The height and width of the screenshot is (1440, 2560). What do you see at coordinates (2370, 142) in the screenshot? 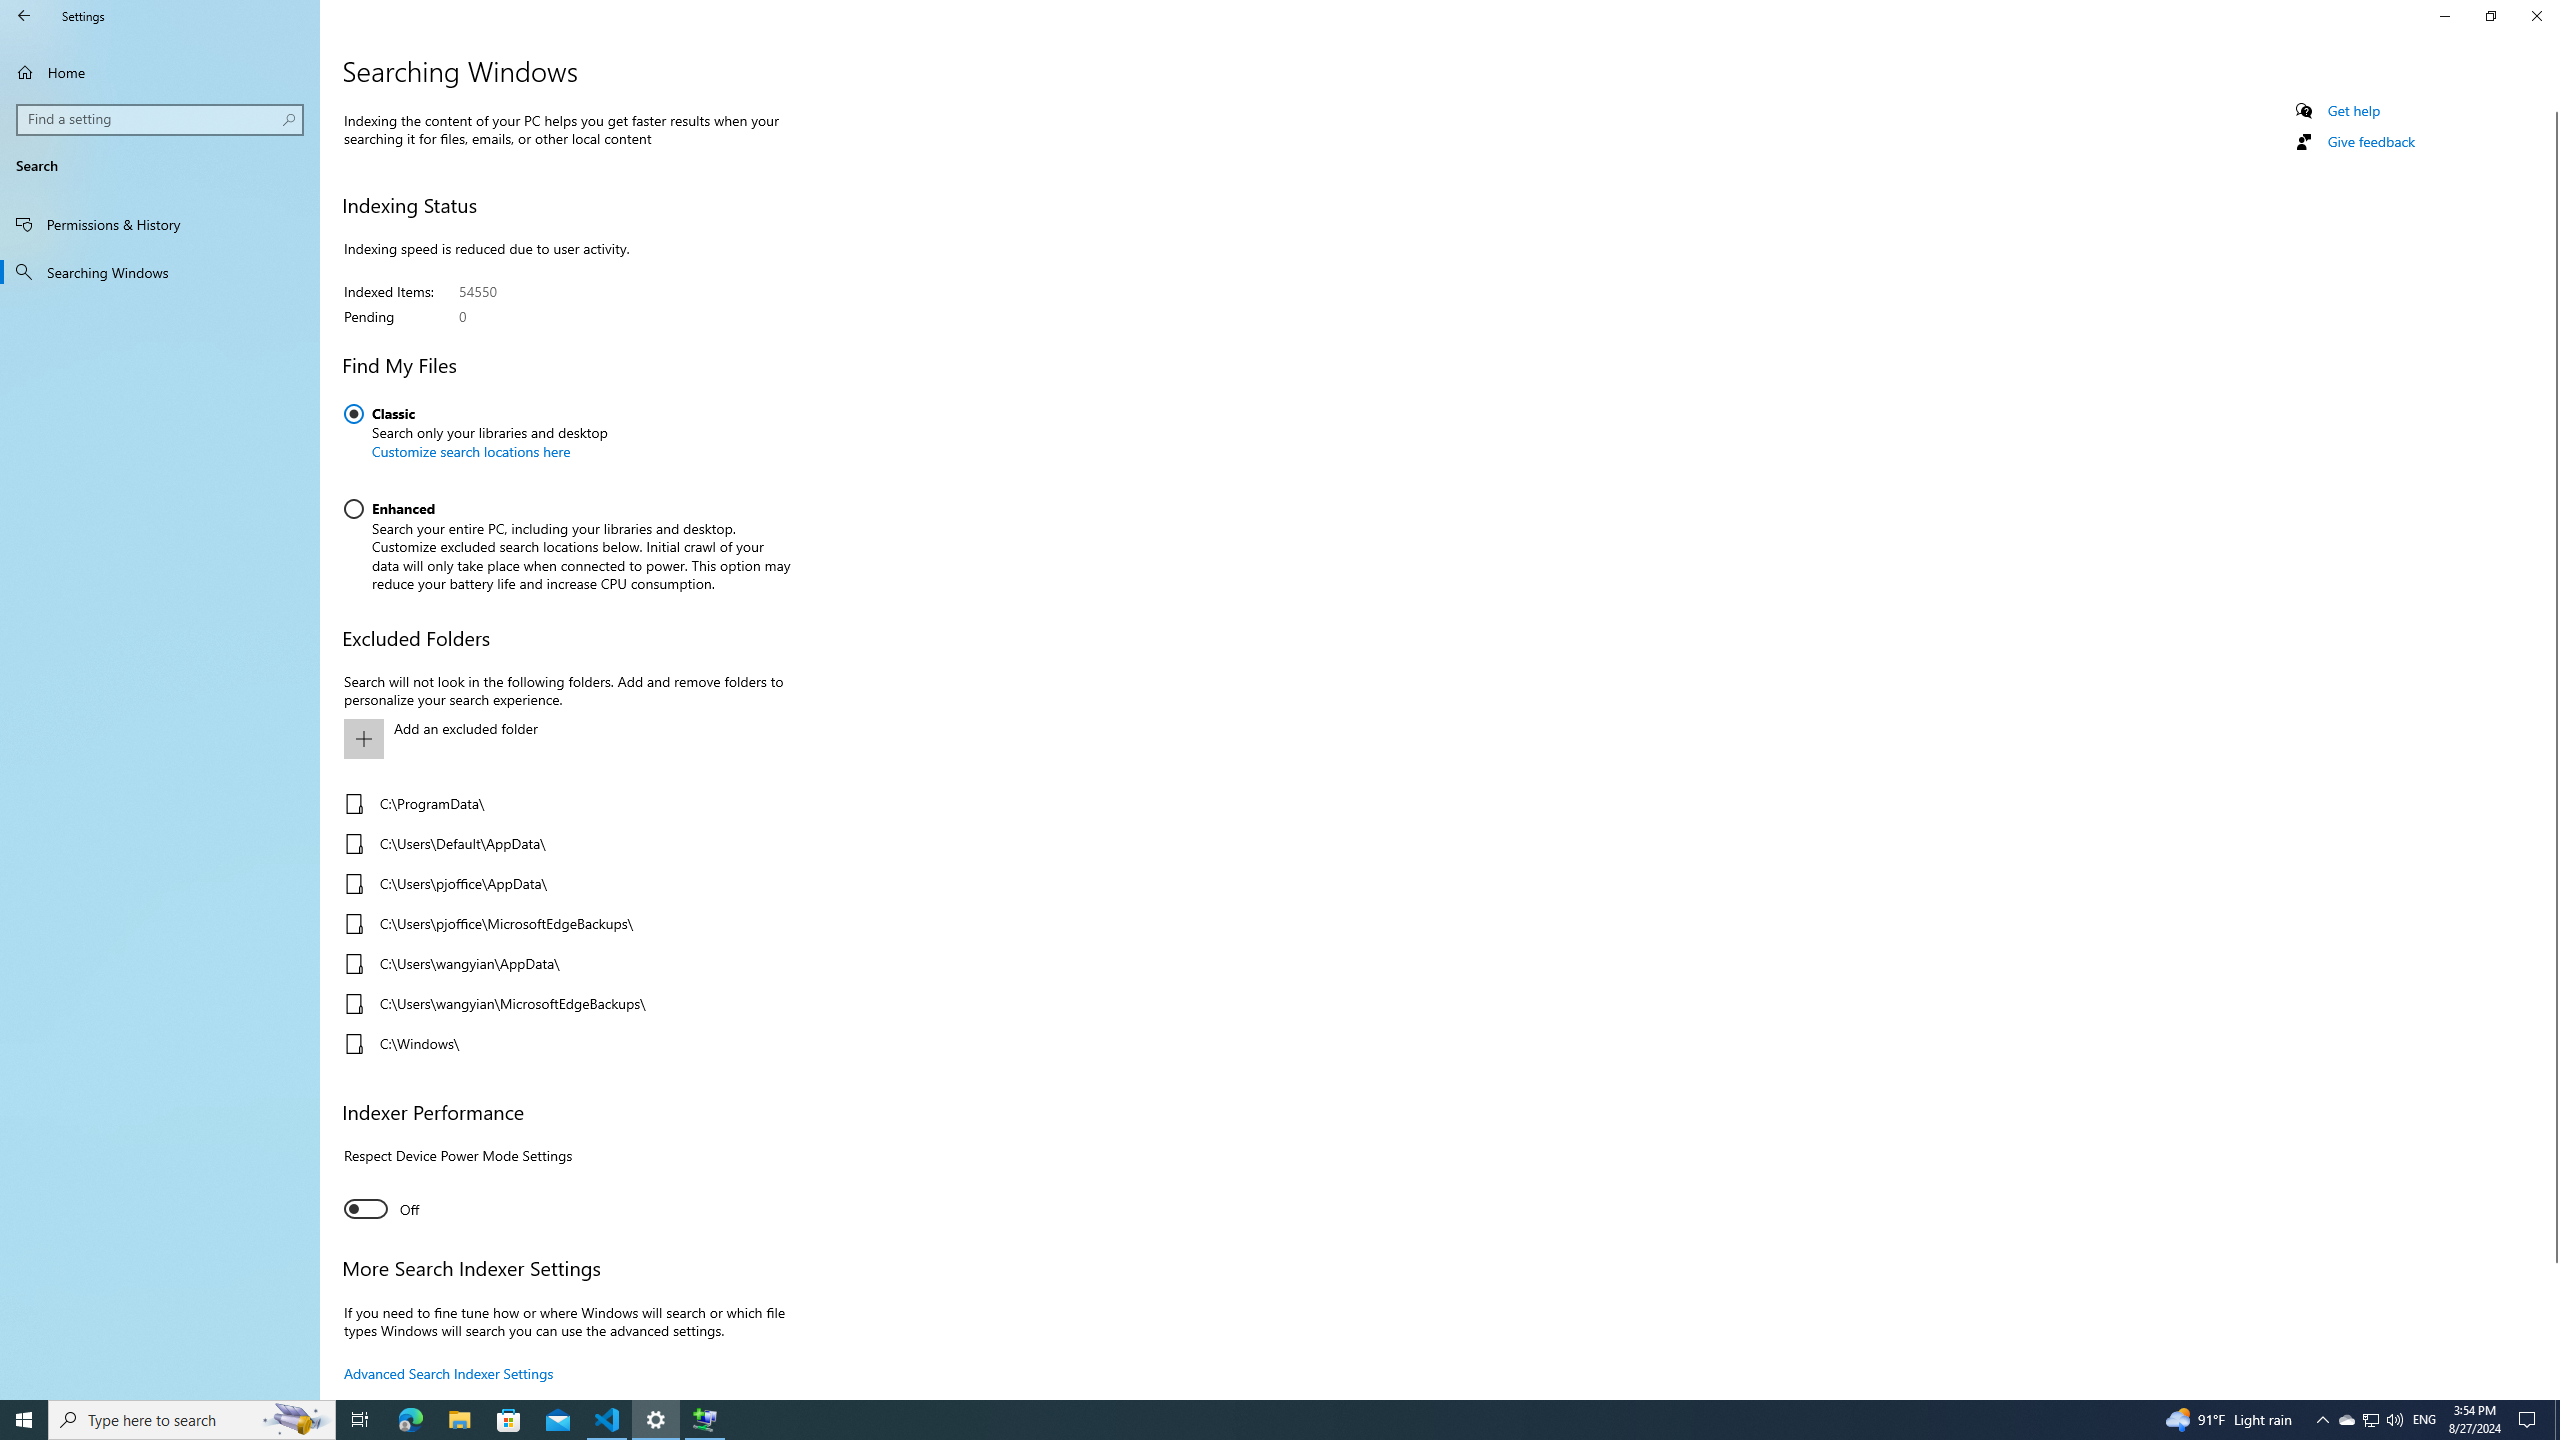
I see `Give feedback` at bounding box center [2370, 142].